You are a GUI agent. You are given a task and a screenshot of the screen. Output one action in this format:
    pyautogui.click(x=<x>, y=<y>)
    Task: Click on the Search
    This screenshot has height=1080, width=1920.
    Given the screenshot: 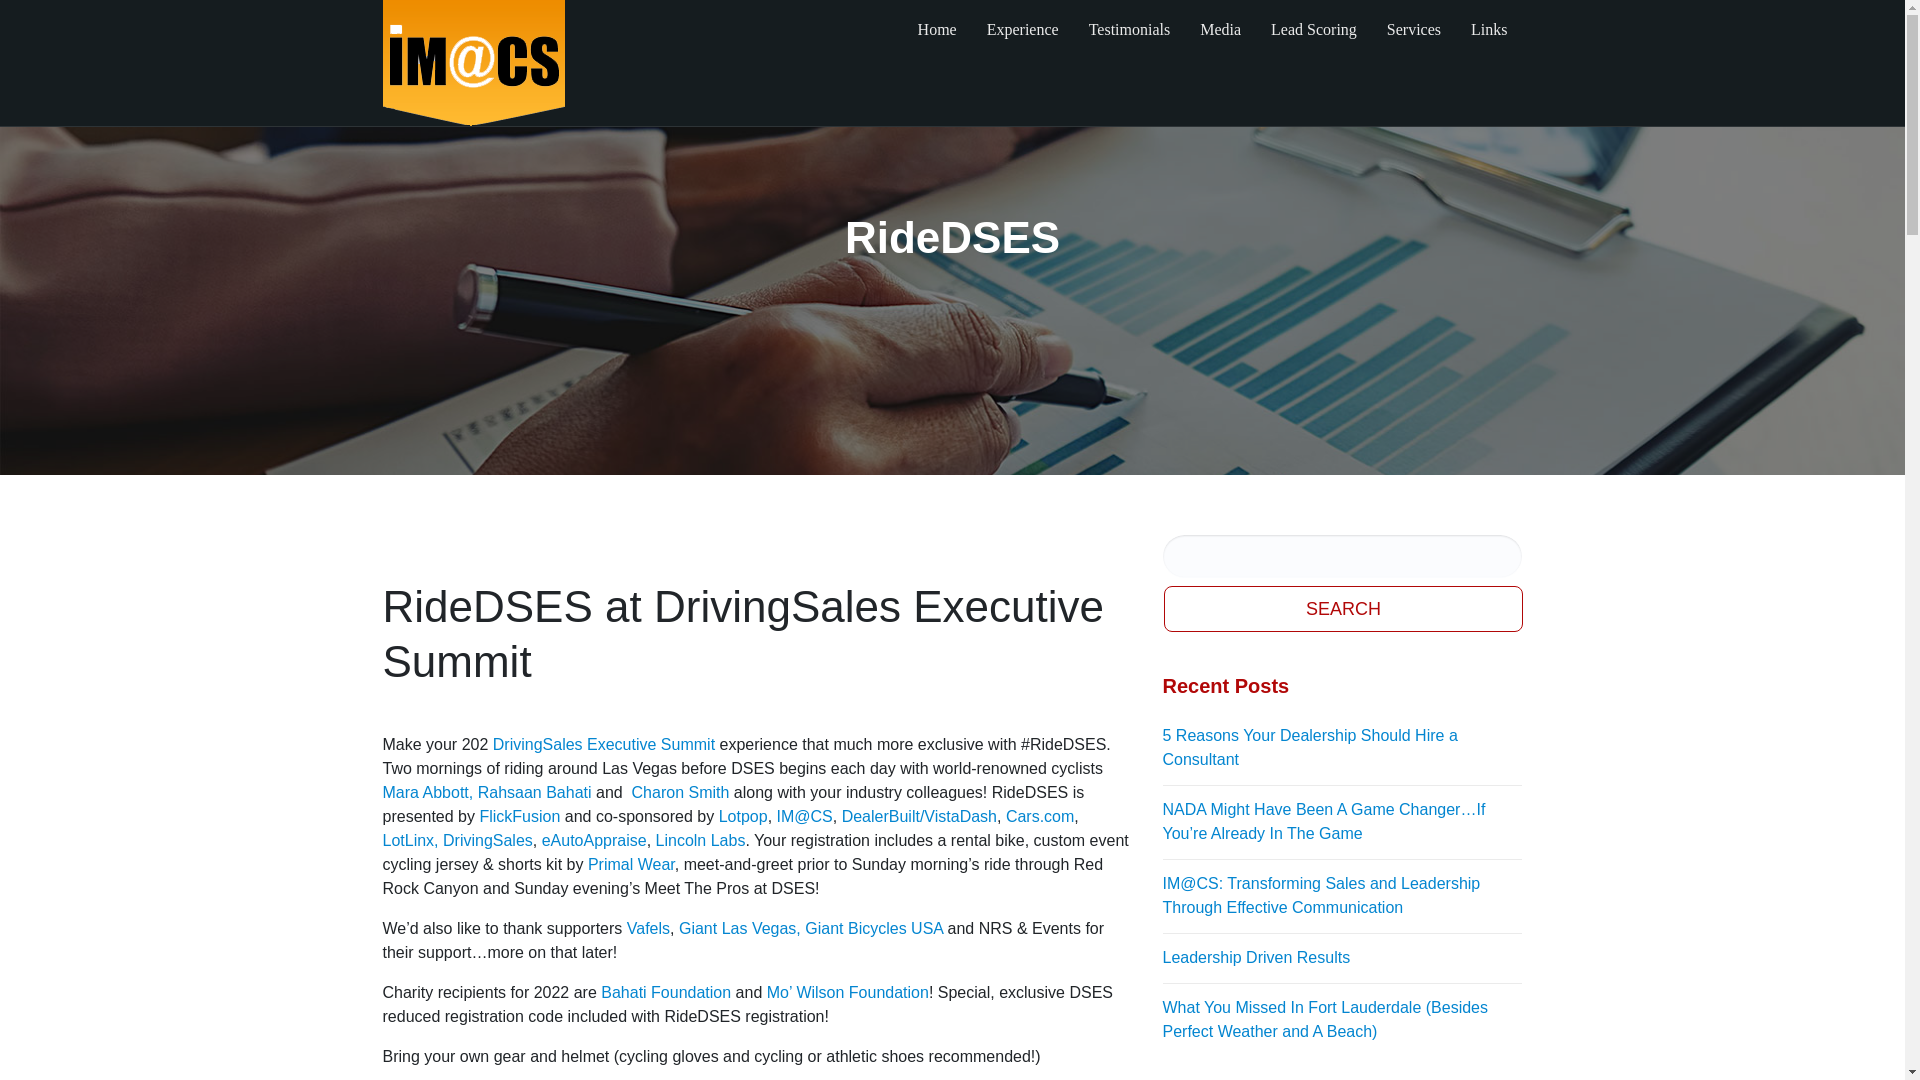 What is the action you would take?
    pyautogui.click(x=1344, y=608)
    